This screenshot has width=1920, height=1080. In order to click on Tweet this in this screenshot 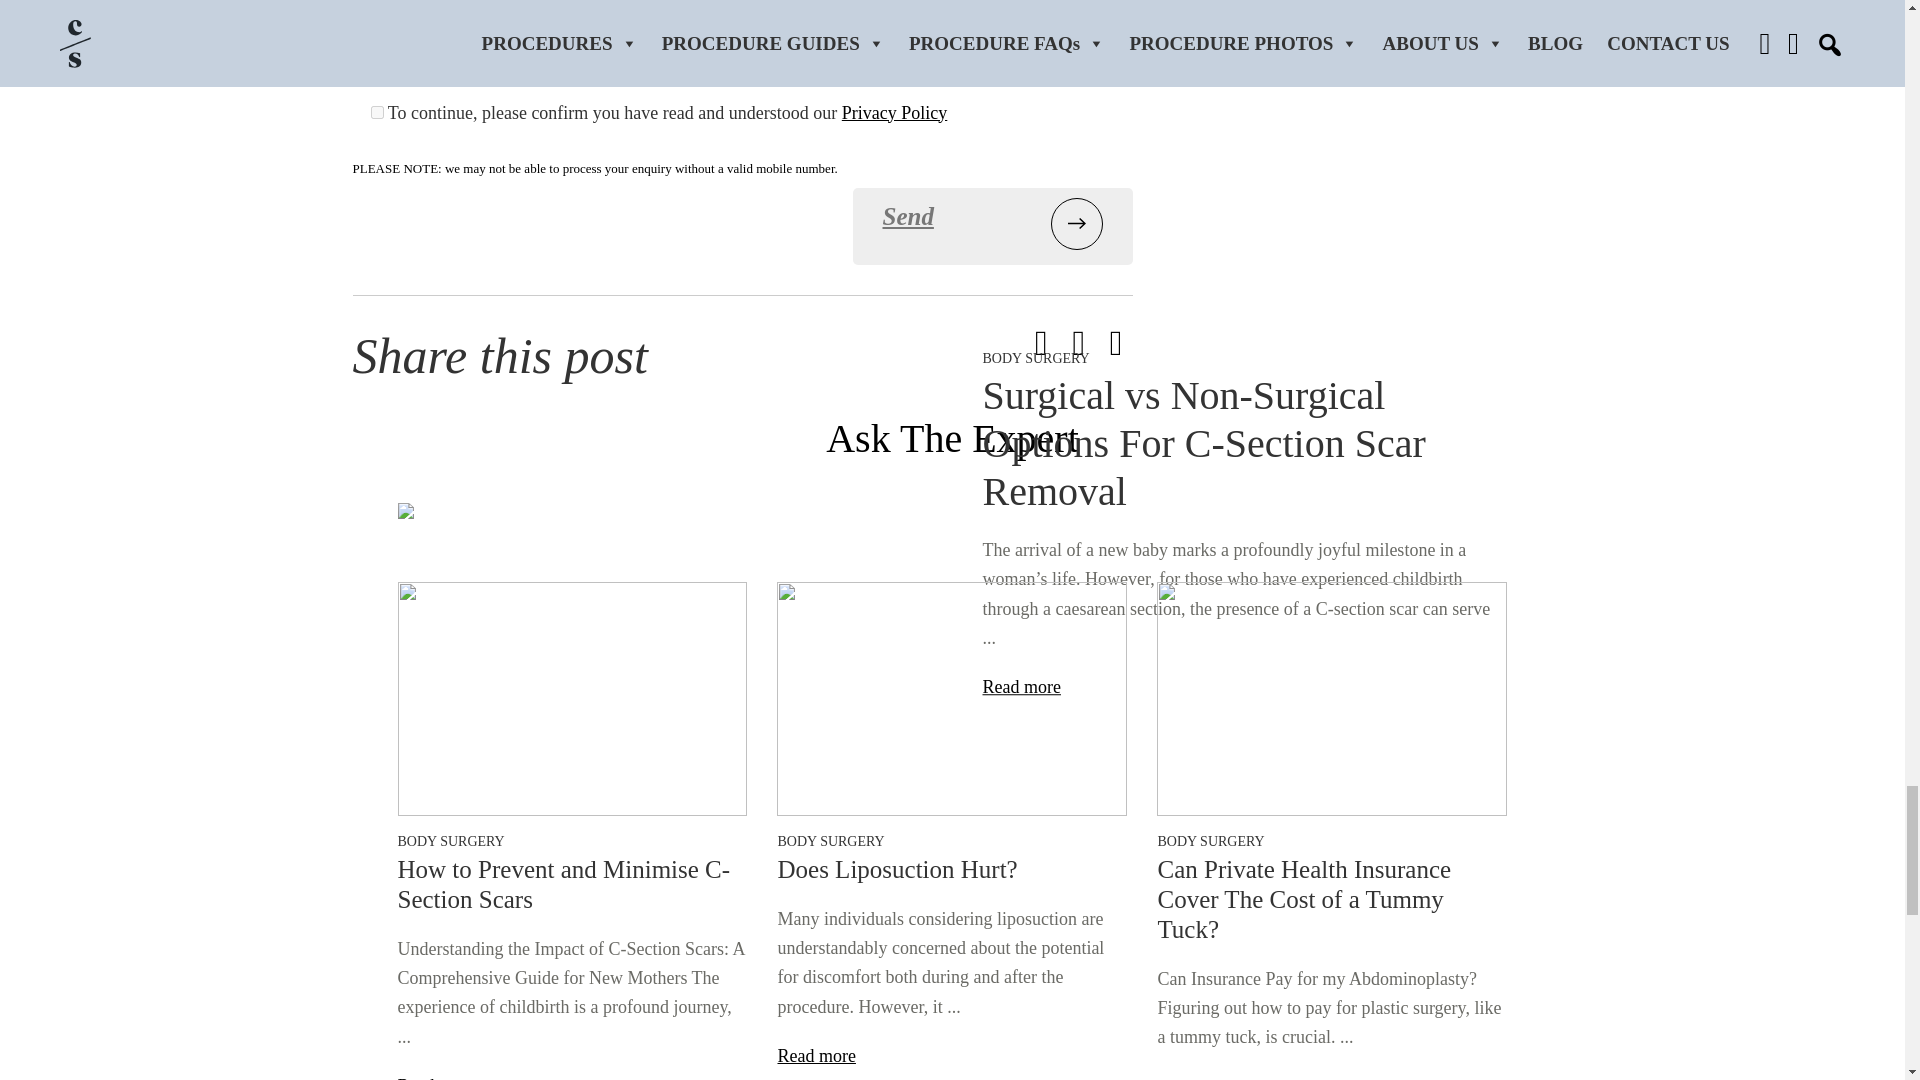, I will do `click(1041, 348)`.